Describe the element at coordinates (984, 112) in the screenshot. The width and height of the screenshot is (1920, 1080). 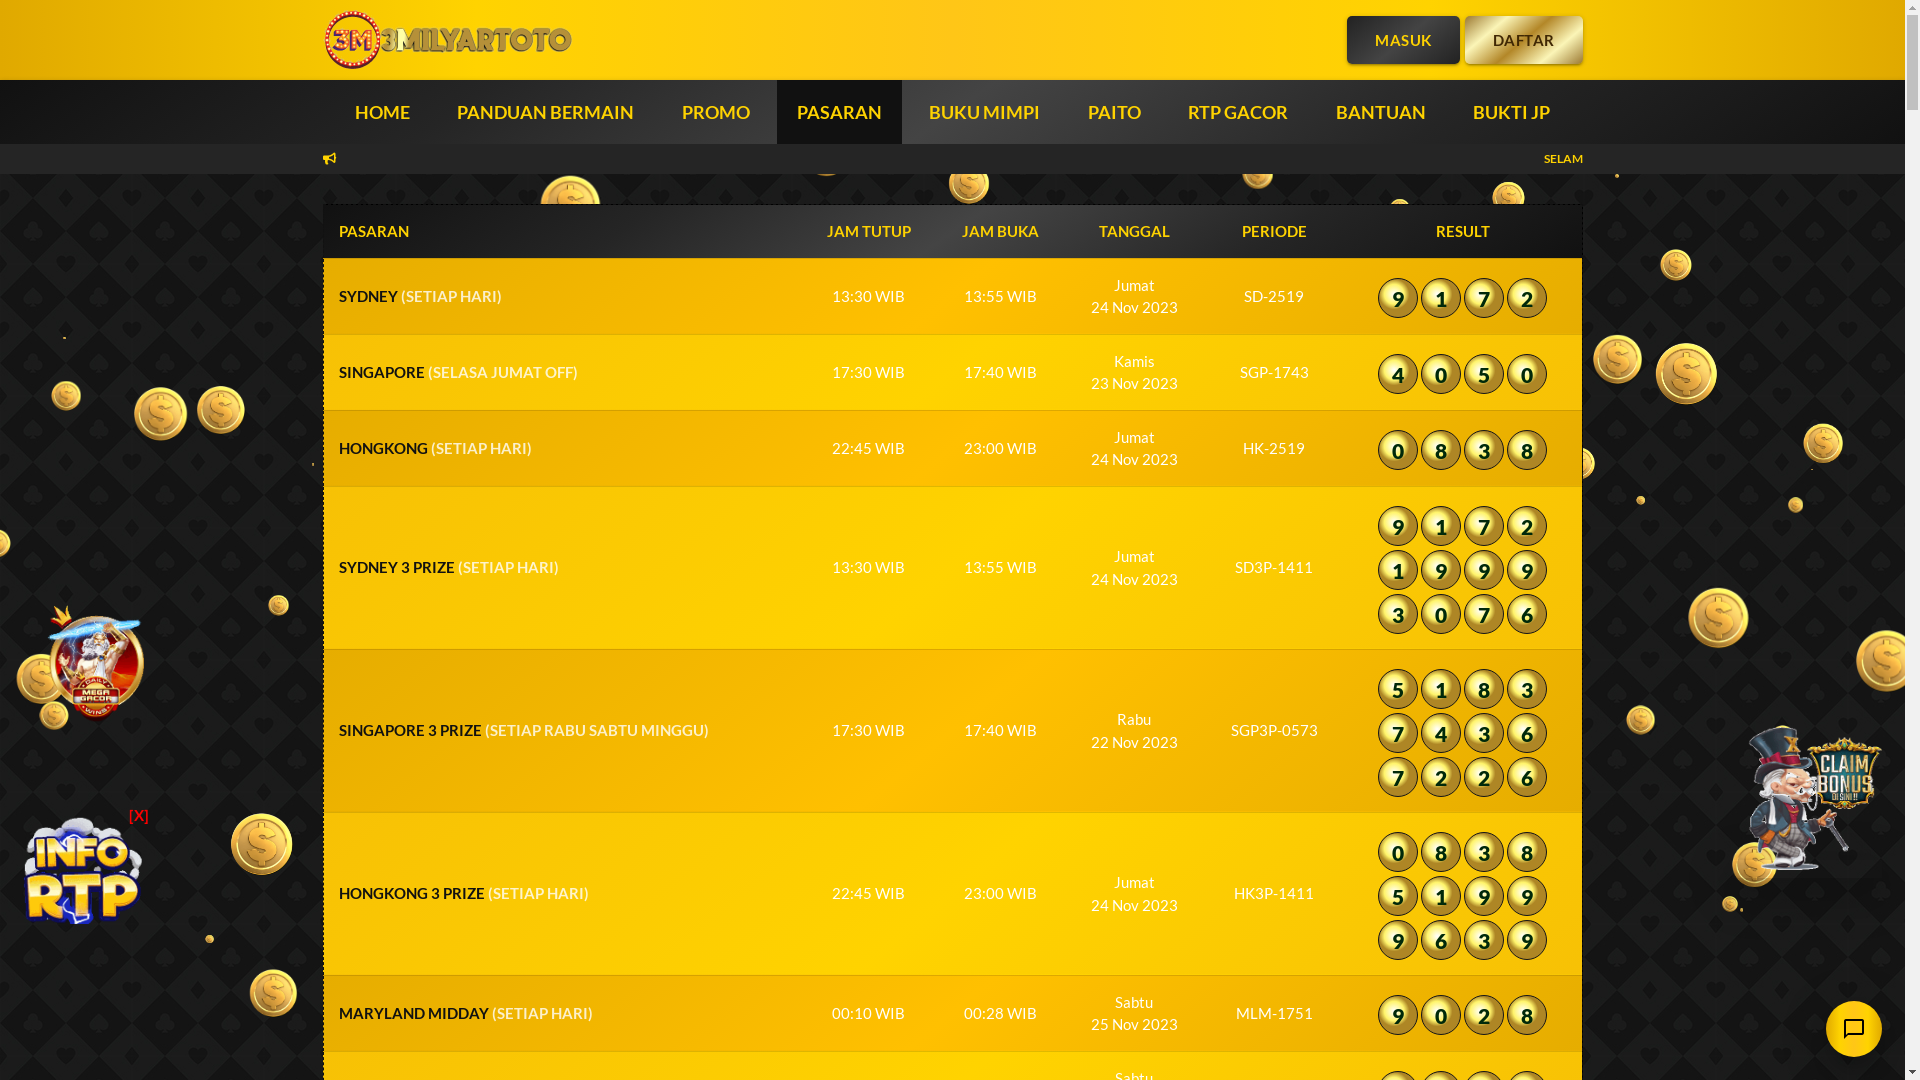
I see `BUKU MIMPI` at that location.